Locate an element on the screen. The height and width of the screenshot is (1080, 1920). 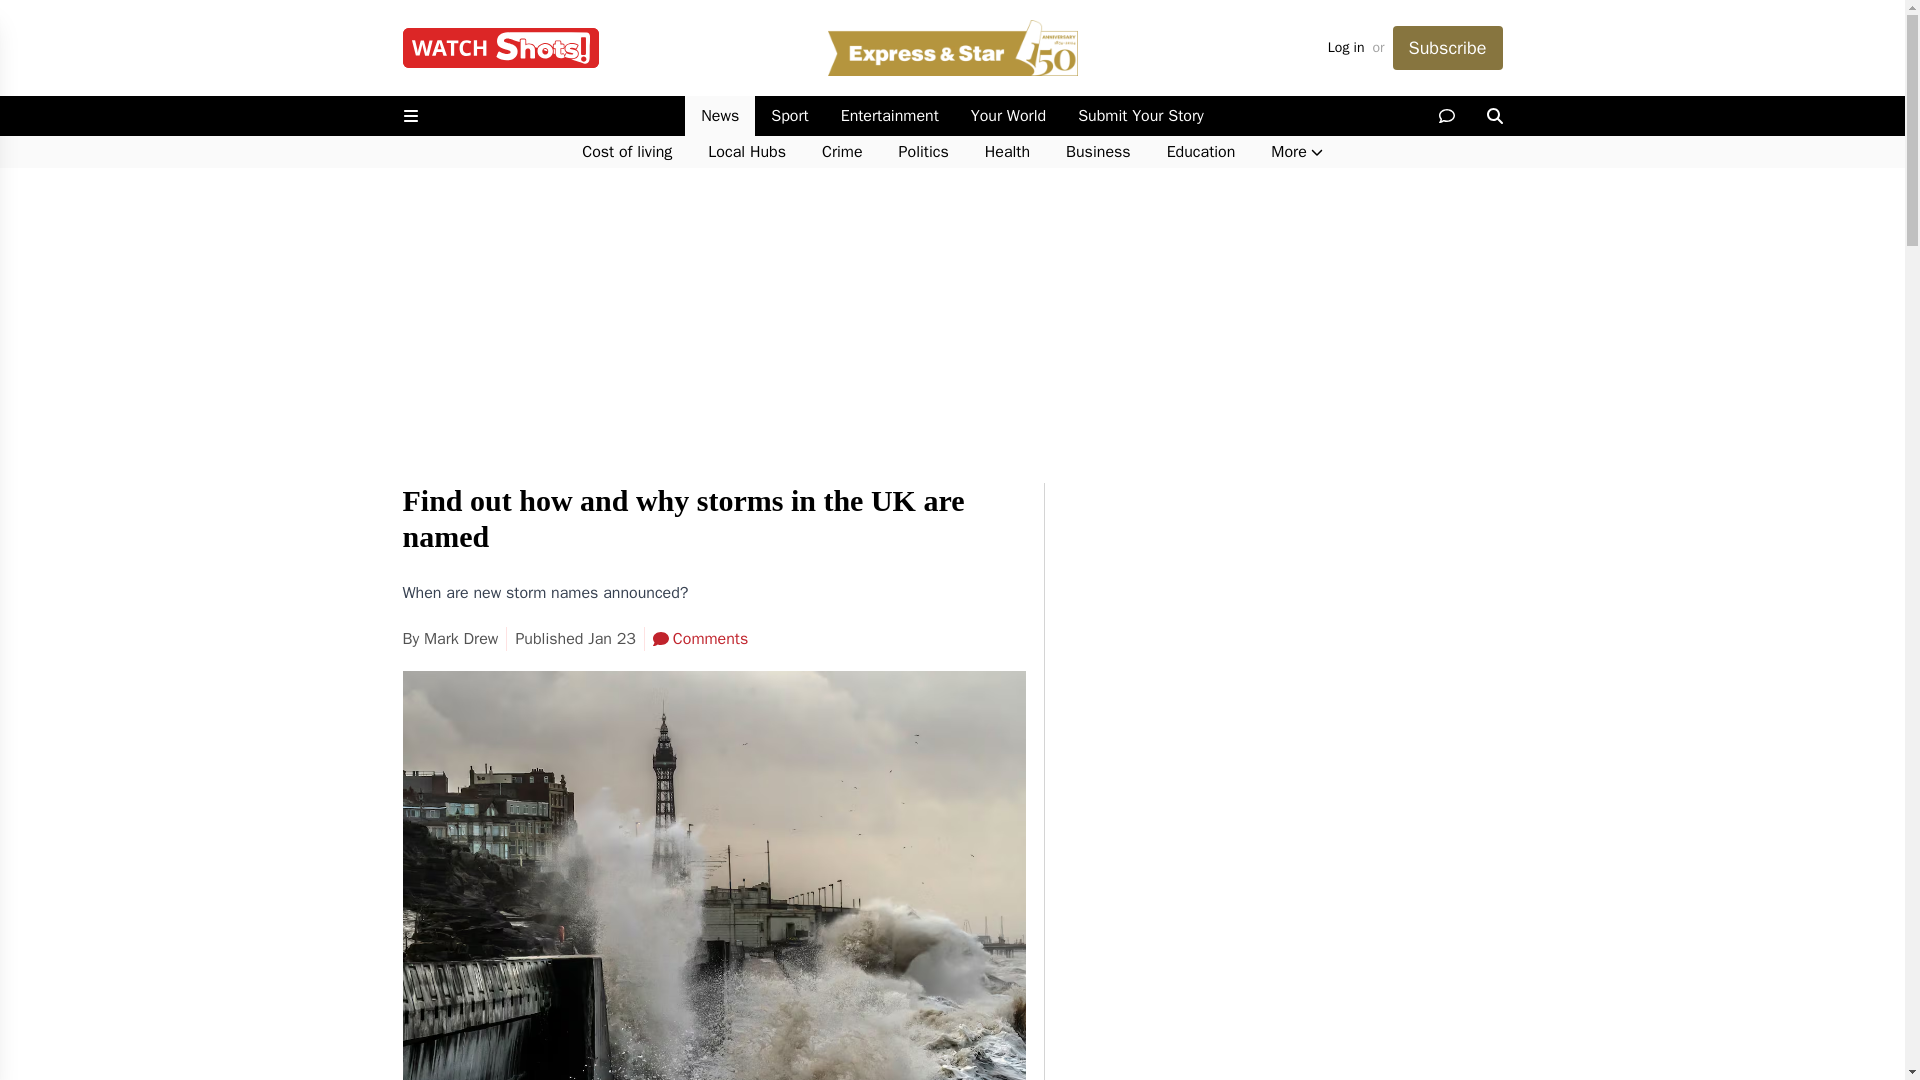
Log in is located at coordinates (1346, 48).